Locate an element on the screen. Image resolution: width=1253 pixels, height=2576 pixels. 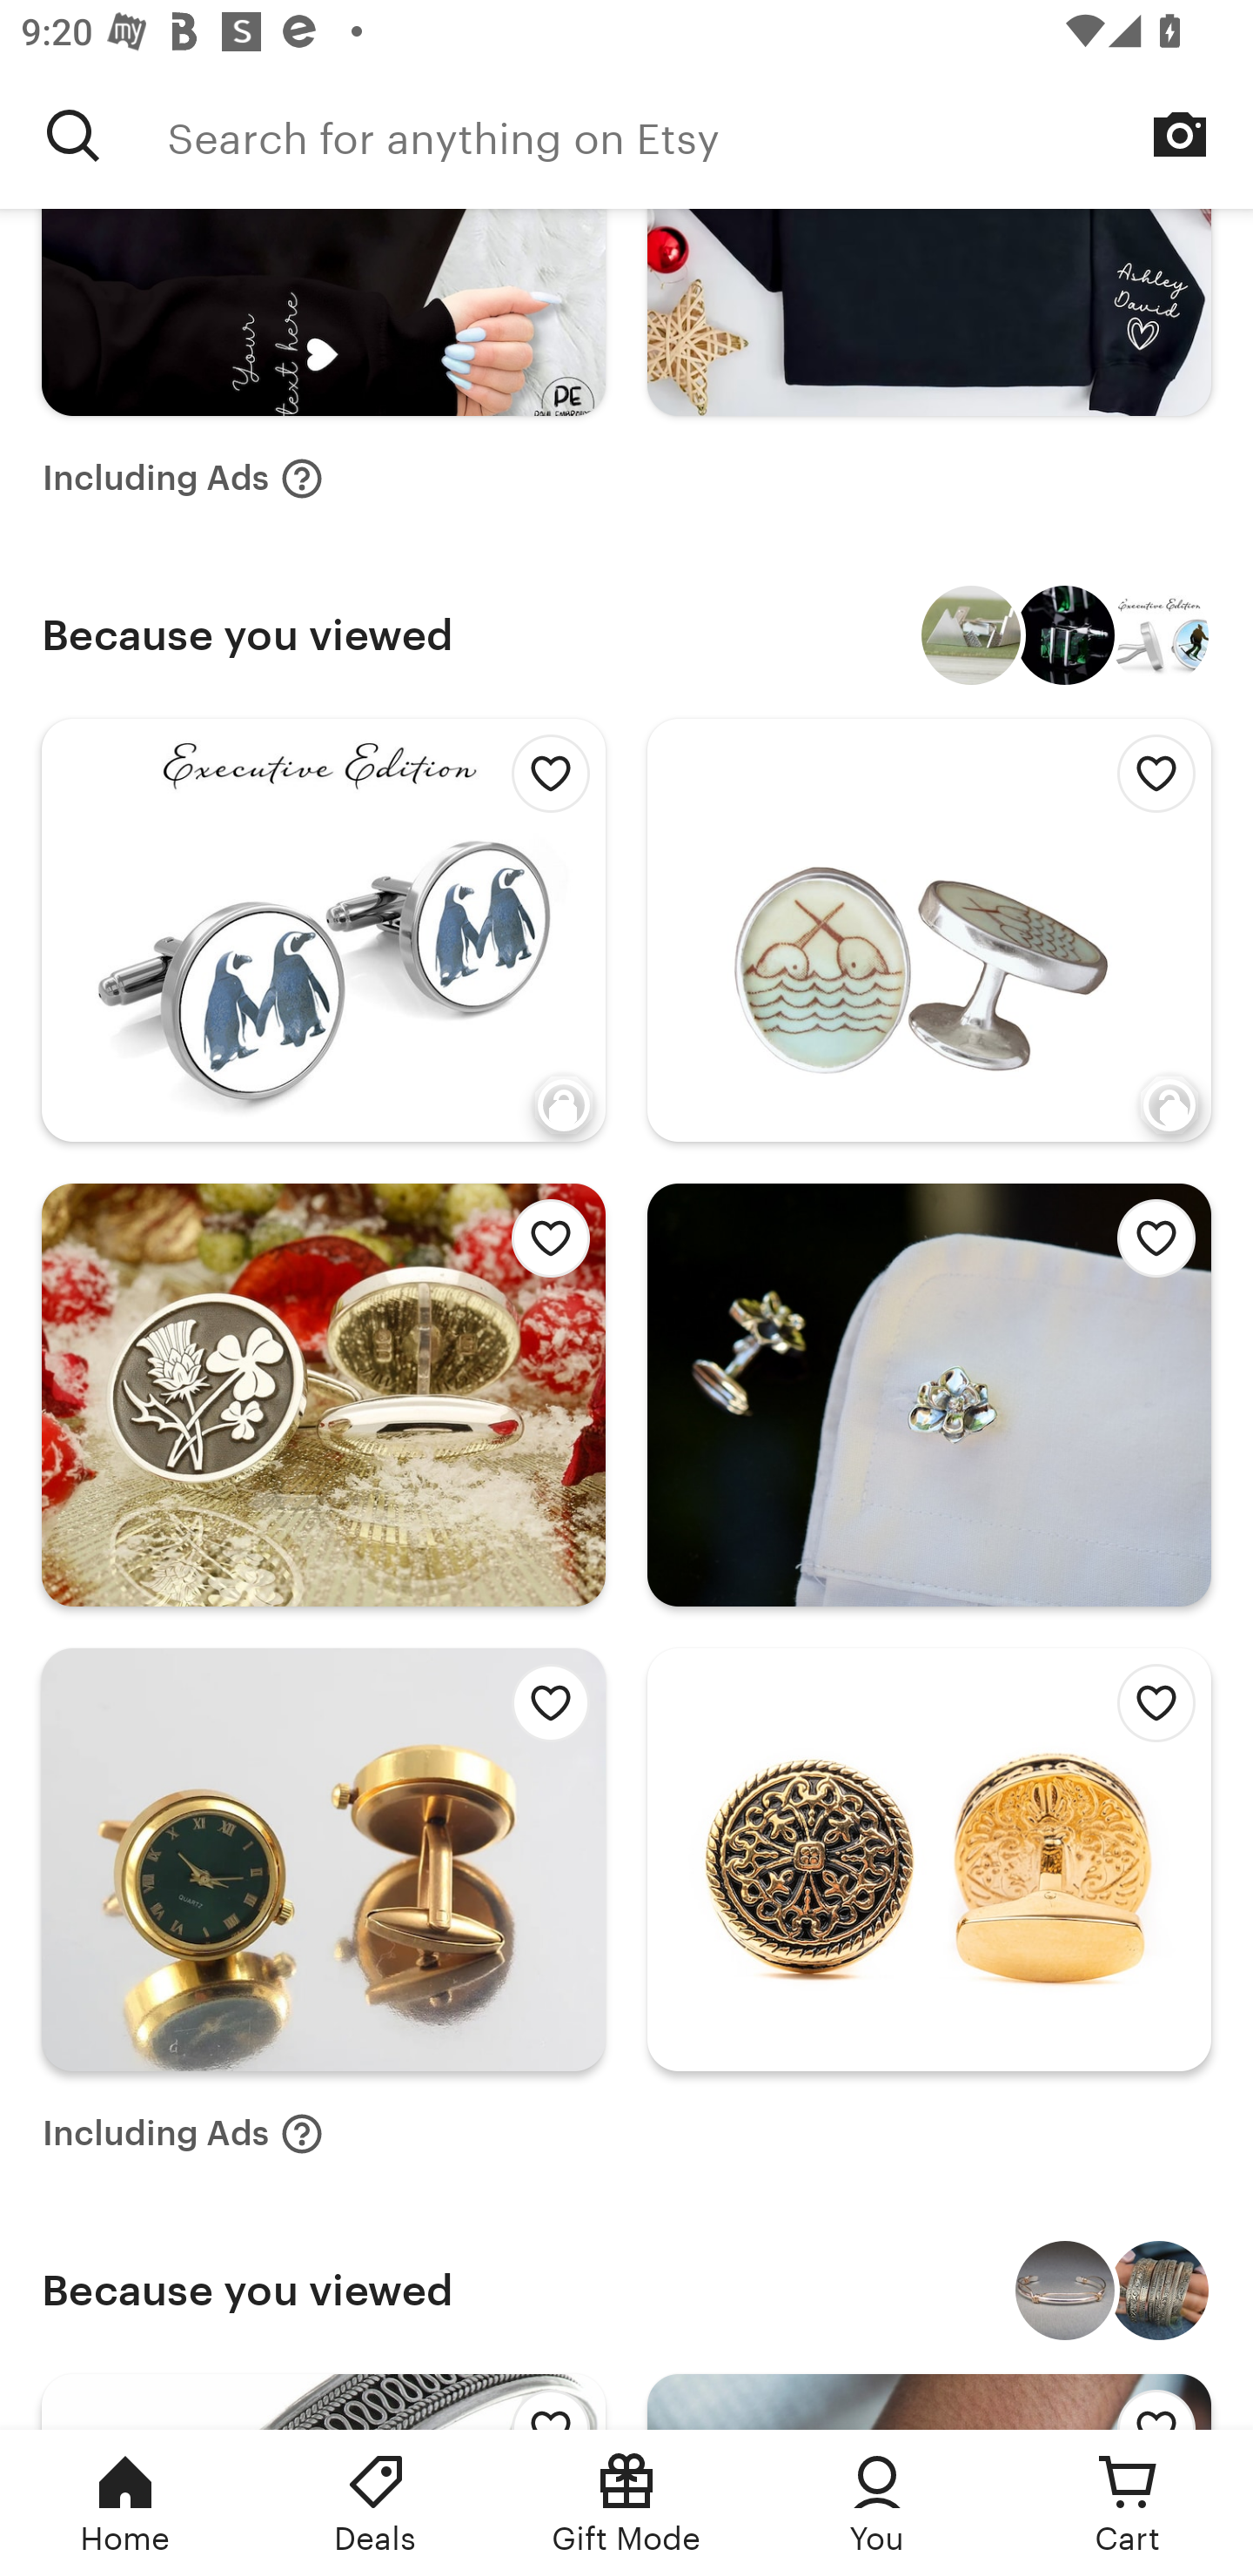
Including Ads is located at coordinates (183, 2134).